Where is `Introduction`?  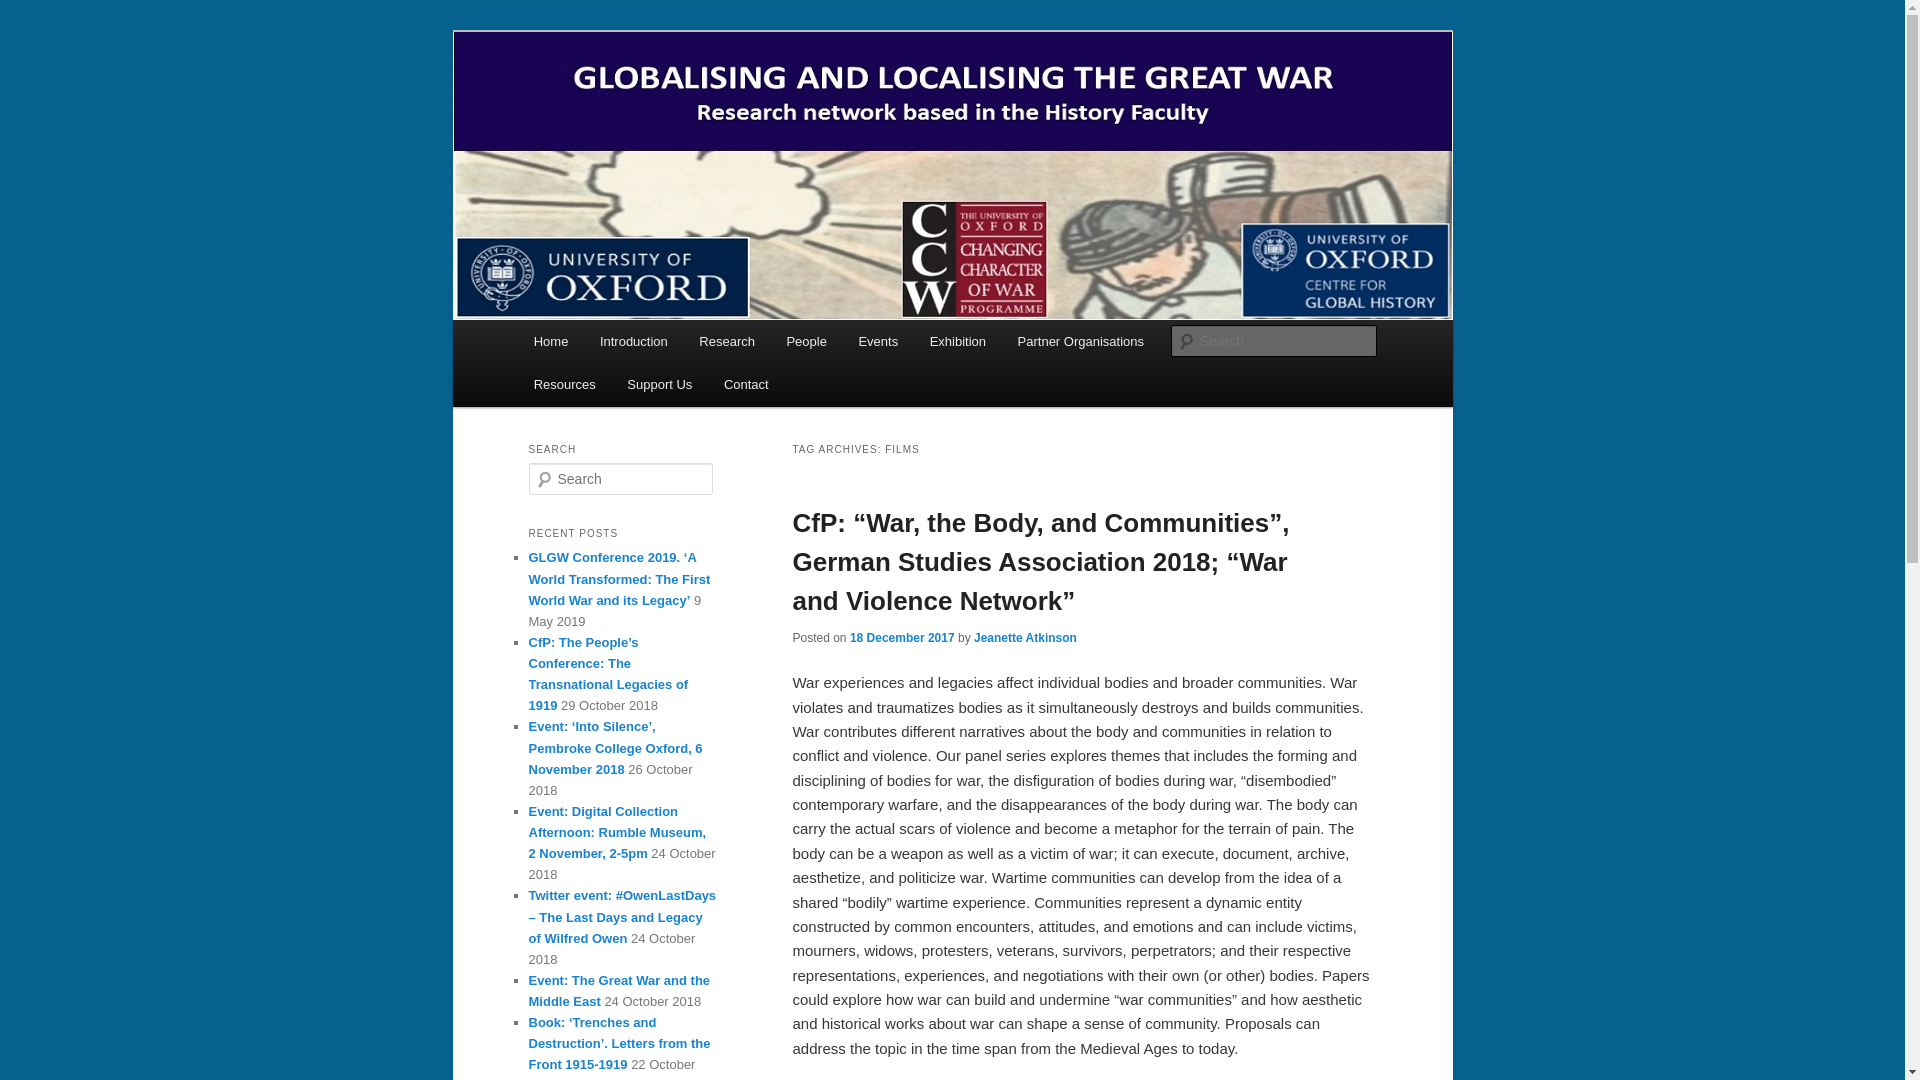
Introduction is located at coordinates (633, 340).